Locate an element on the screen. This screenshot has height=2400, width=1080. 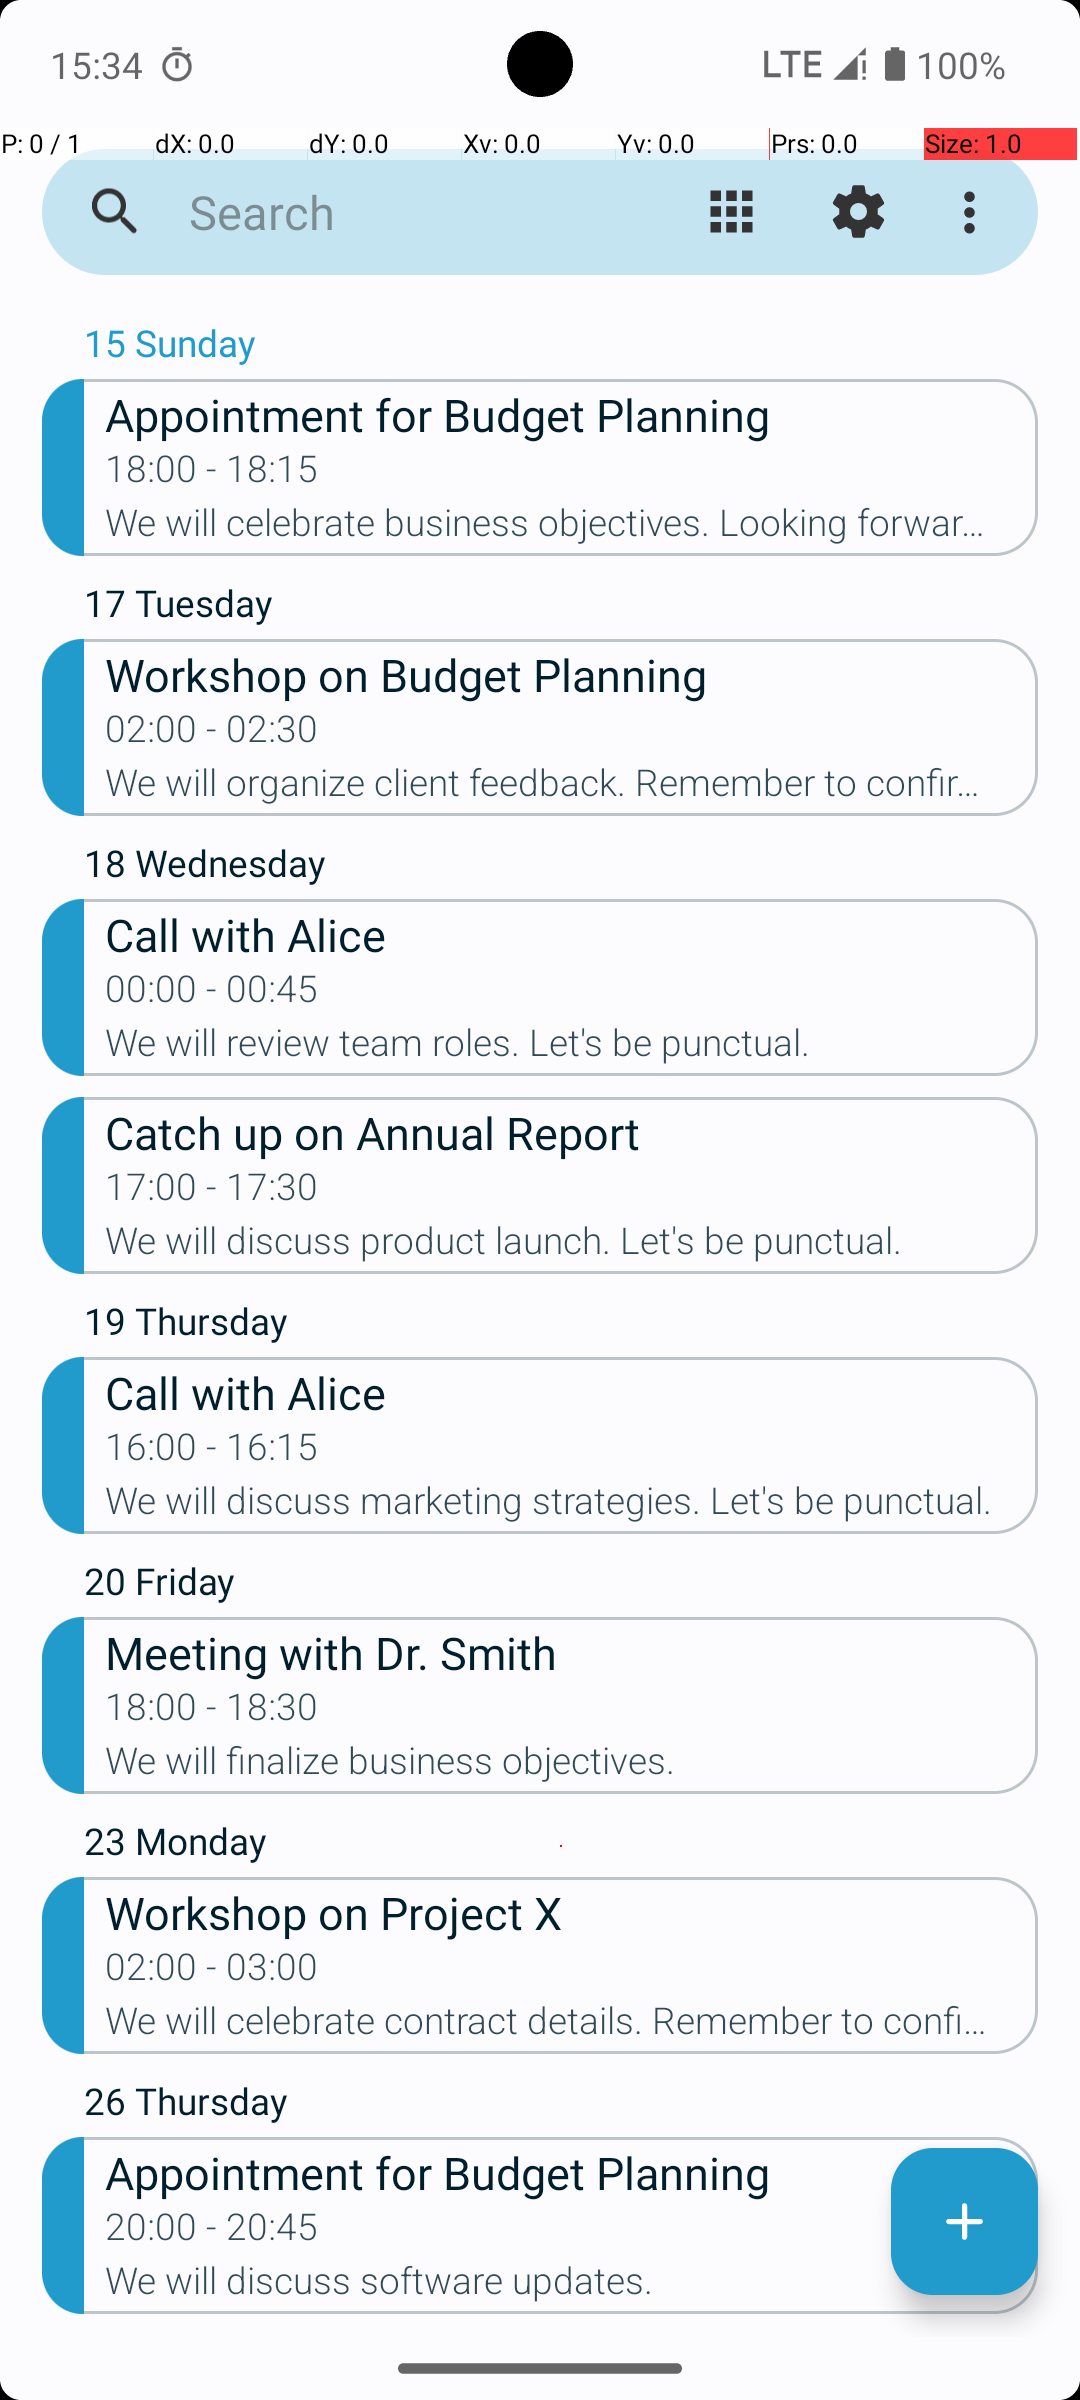
Call with Alice is located at coordinates (572, 934).